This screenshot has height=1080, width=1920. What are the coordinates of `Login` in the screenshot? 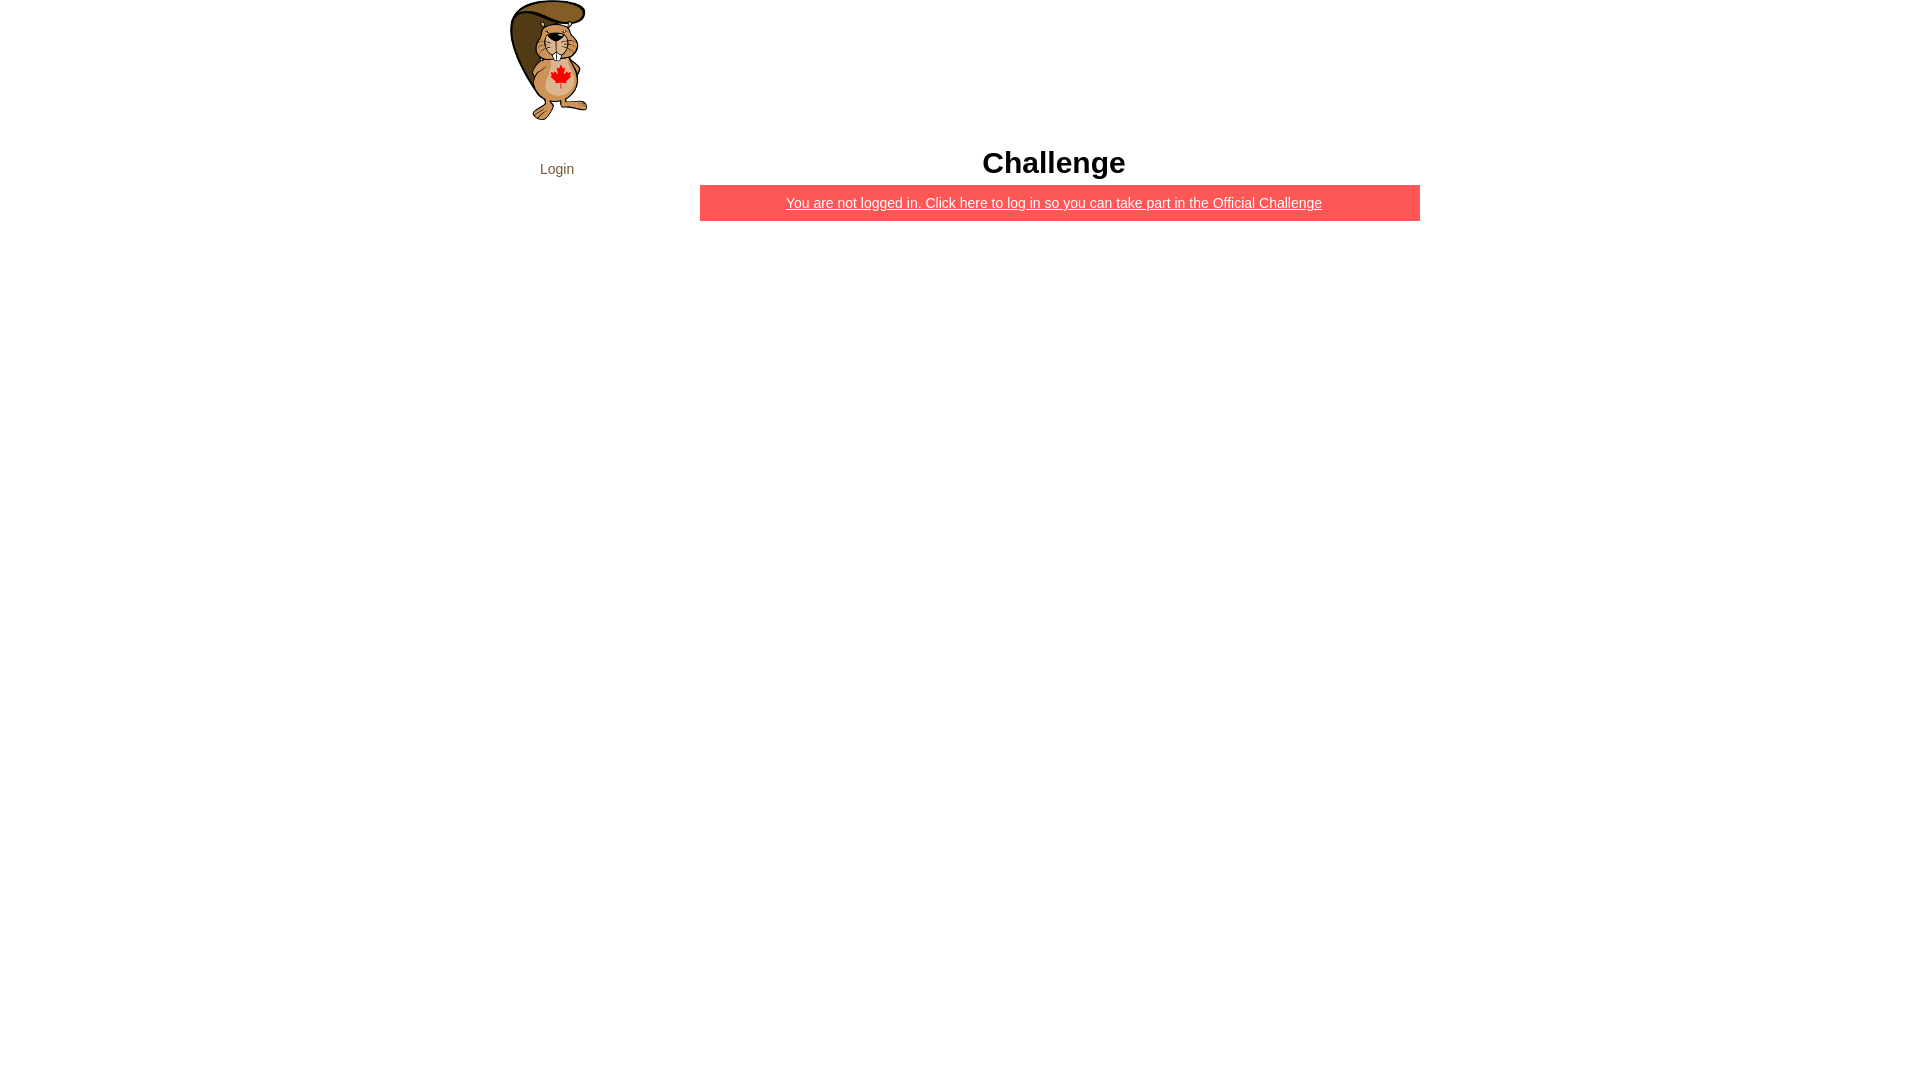 It's located at (618, 169).